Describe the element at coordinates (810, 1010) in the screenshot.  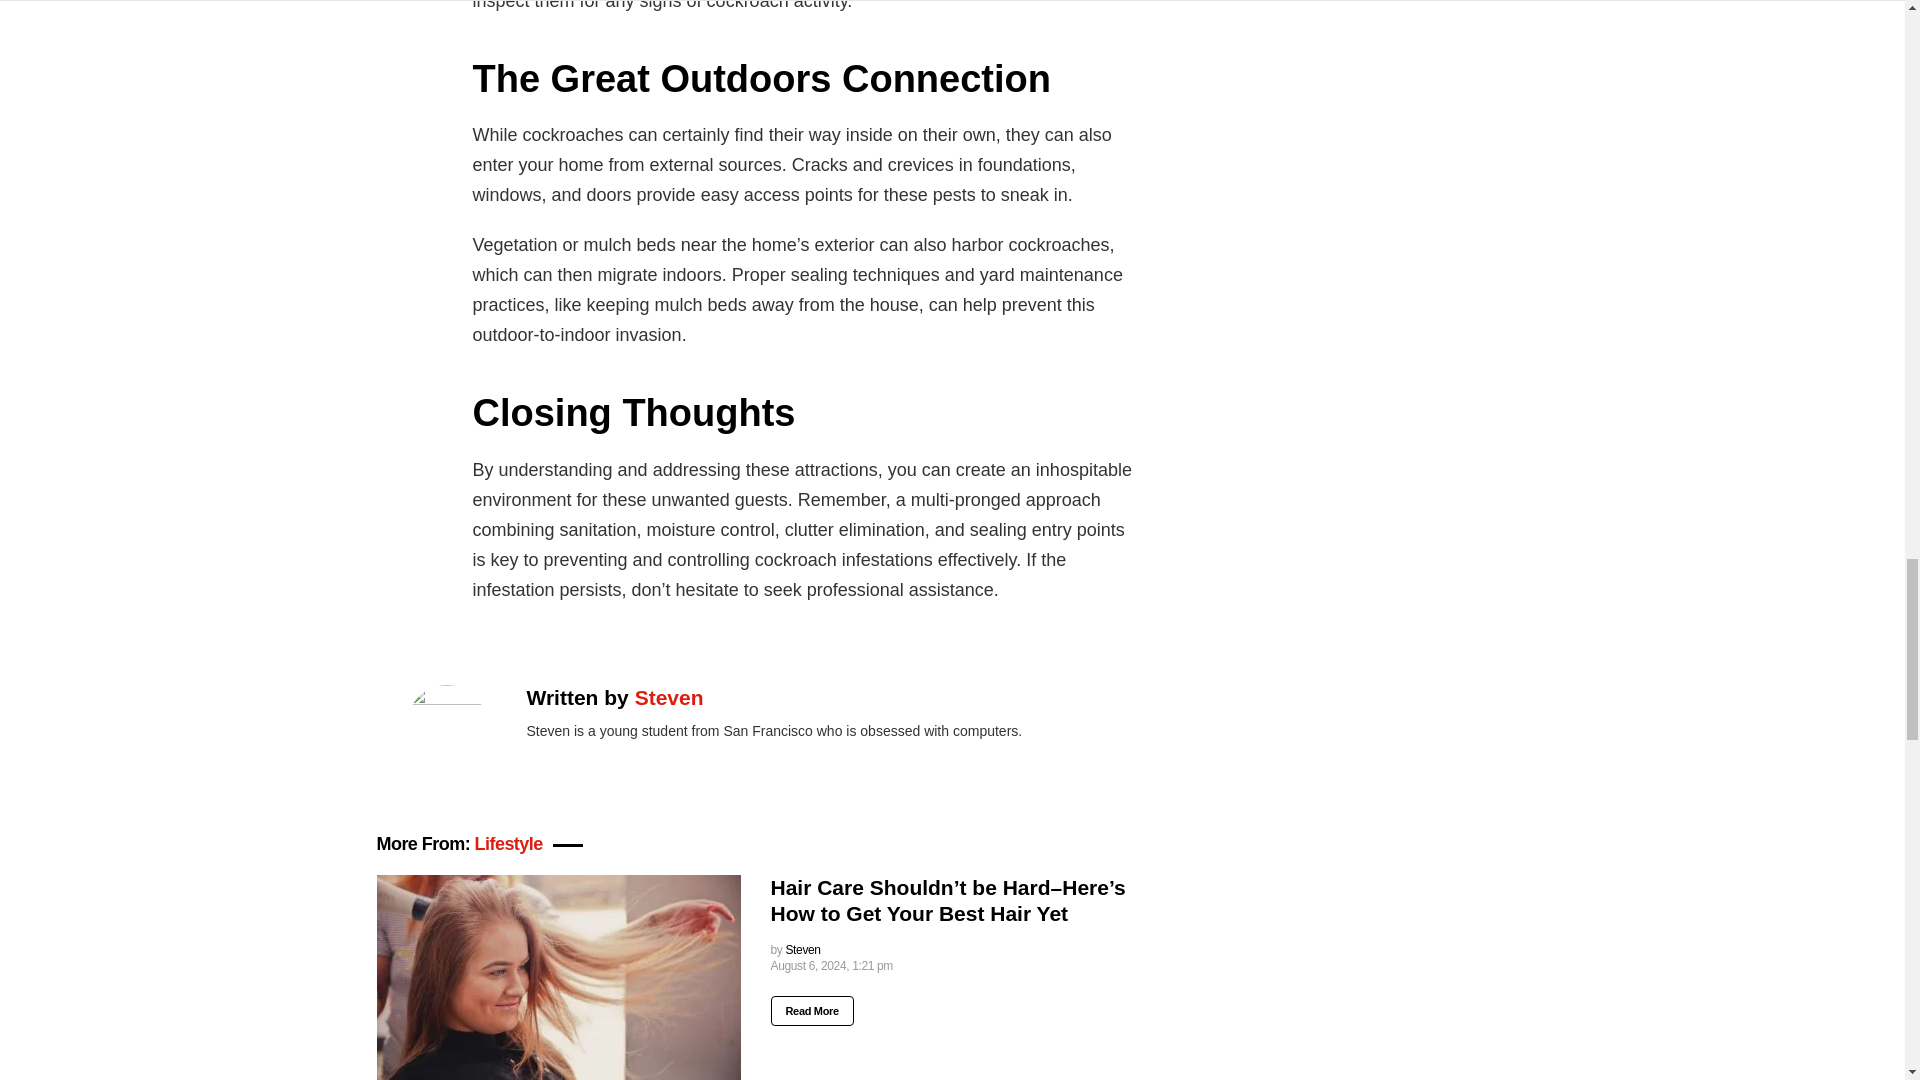
I see `Read More` at that location.